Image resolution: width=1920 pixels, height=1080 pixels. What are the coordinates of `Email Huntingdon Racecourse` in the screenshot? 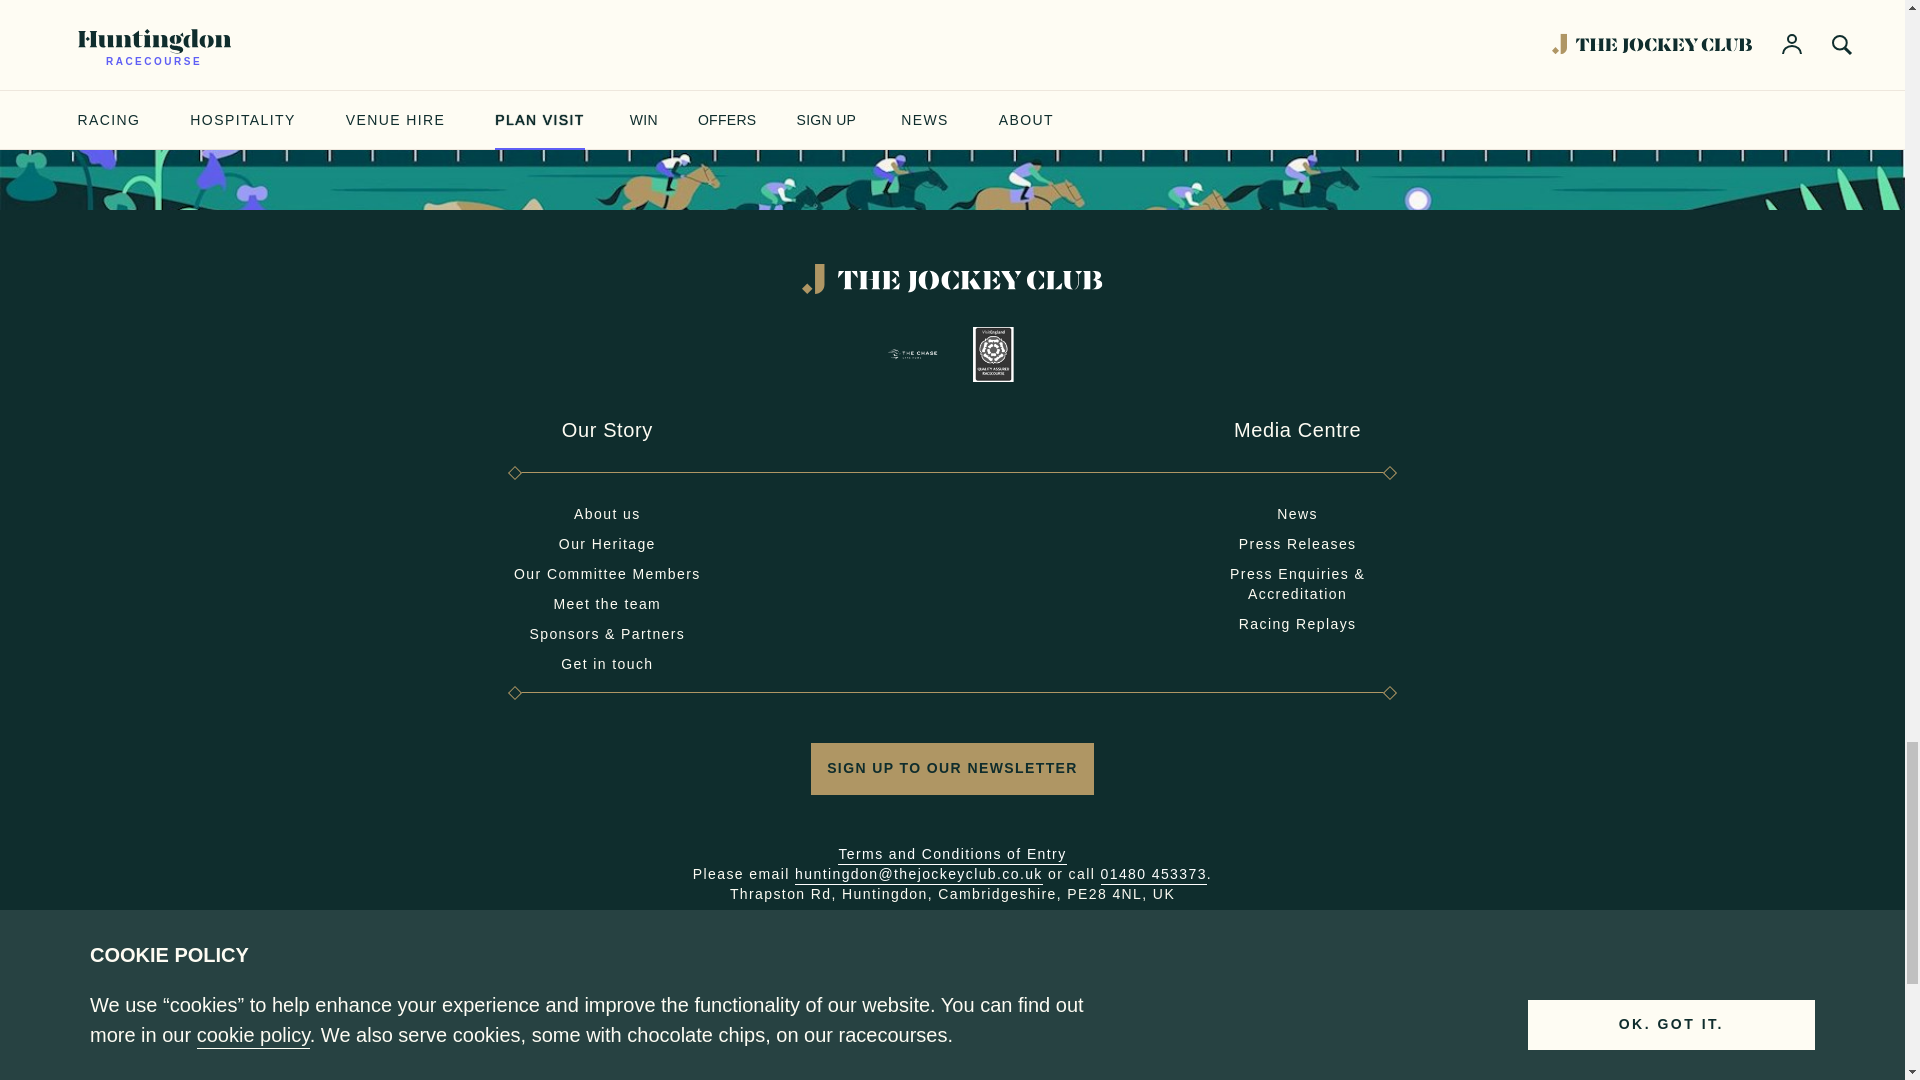 It's located at (918, 875).